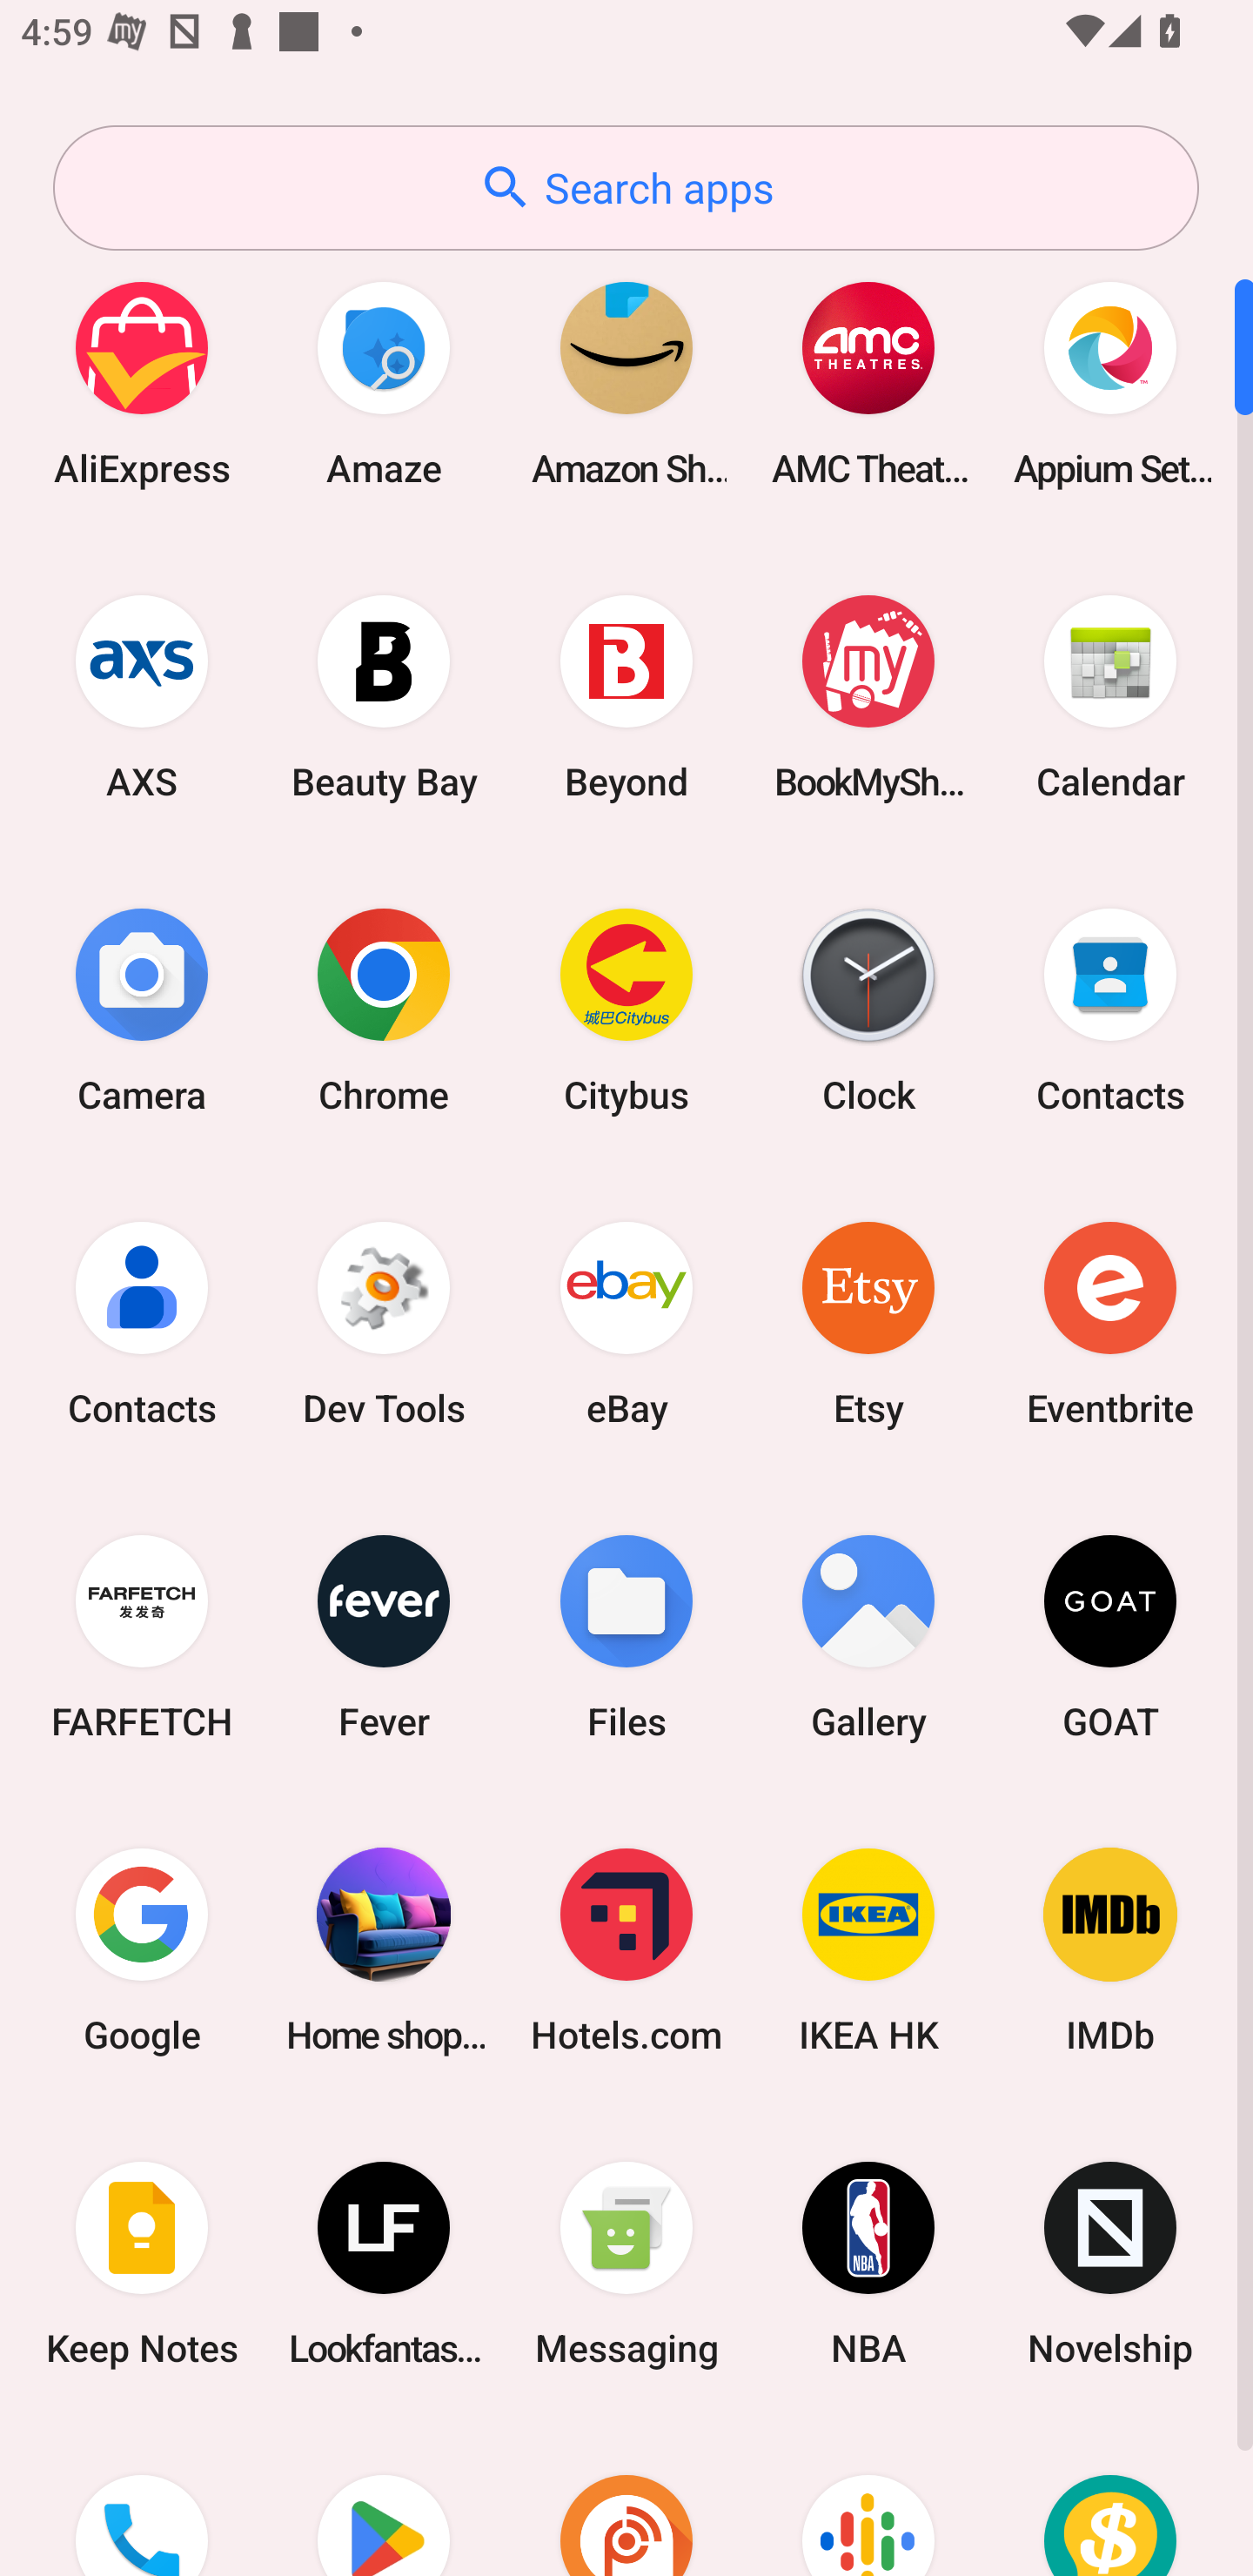  Describe the element at coordinates (142, 2264) in the screenshot. I see `Keep Notes` at that location.